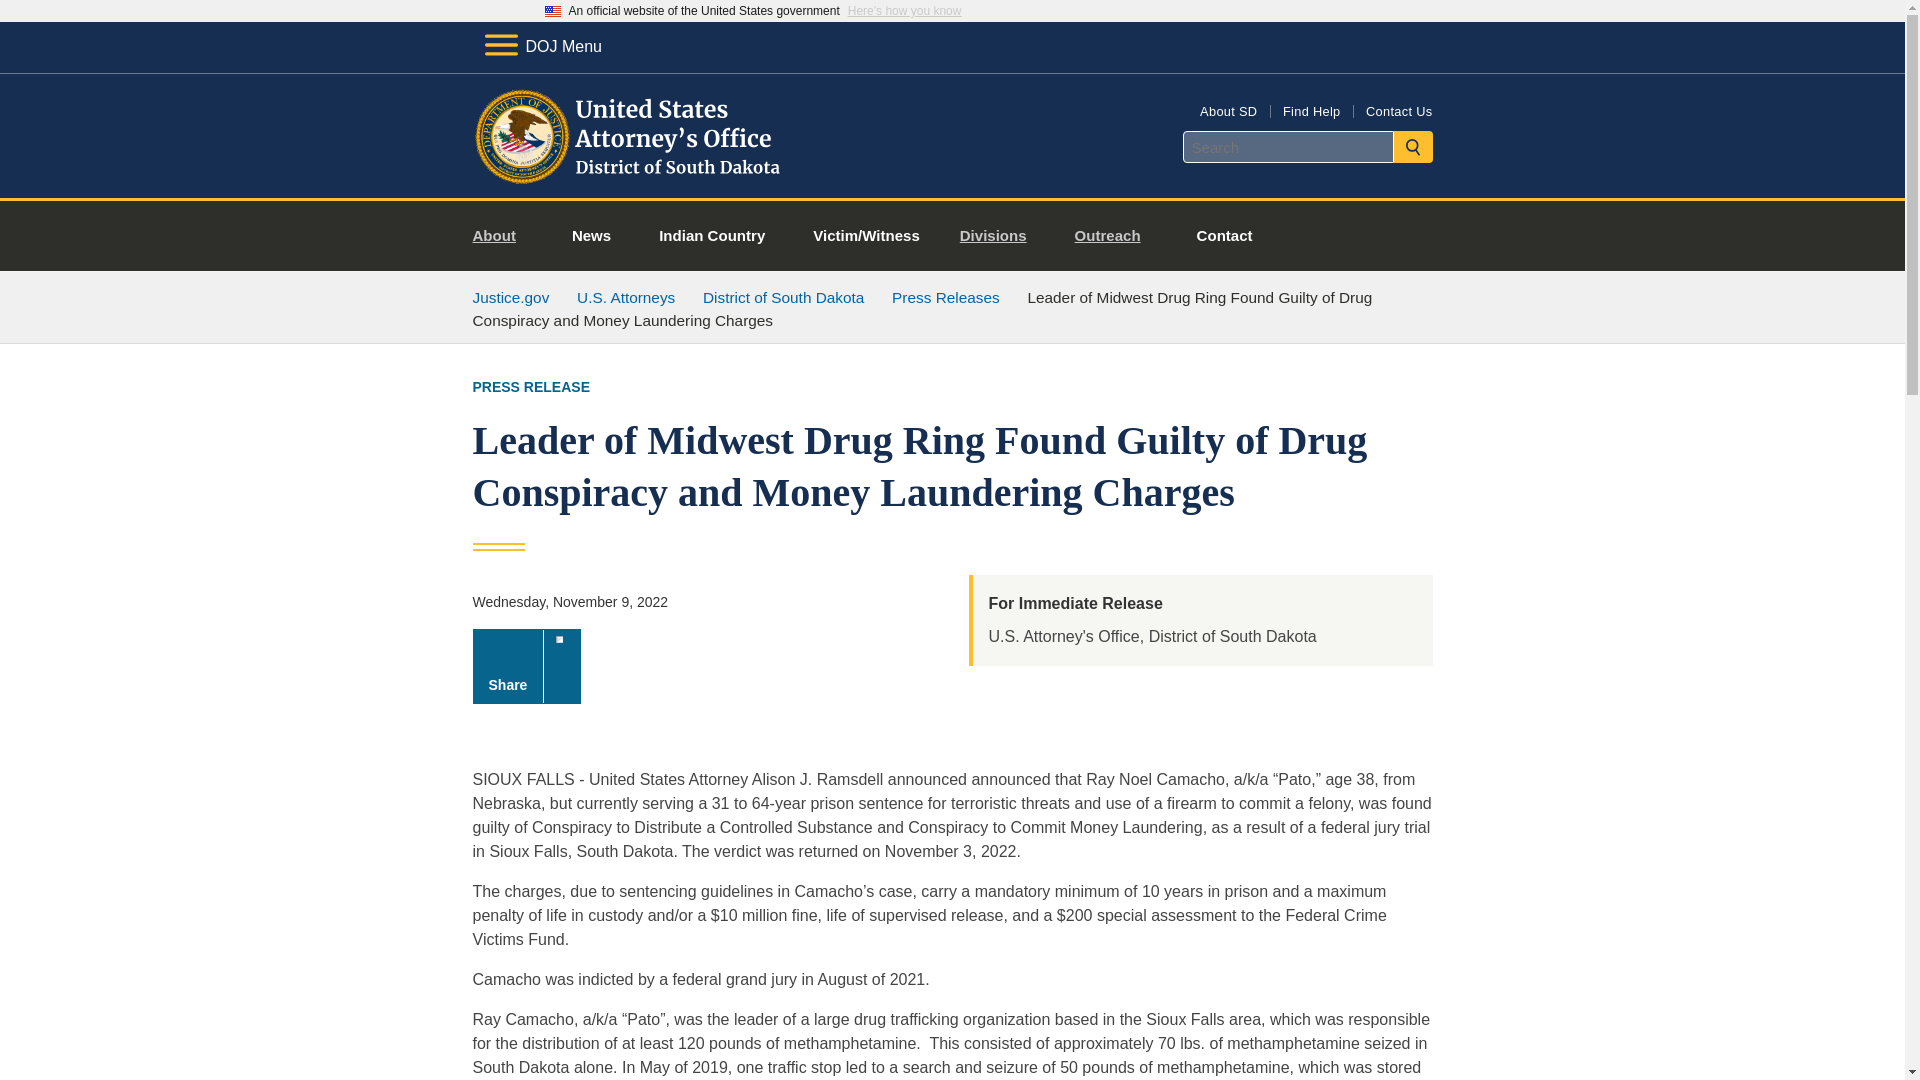 The image size is (1920, 1080). What do you see at coordinates (1002, 236) in the screenshot?
I see `Divisions` at bounding box center [1002, 236].